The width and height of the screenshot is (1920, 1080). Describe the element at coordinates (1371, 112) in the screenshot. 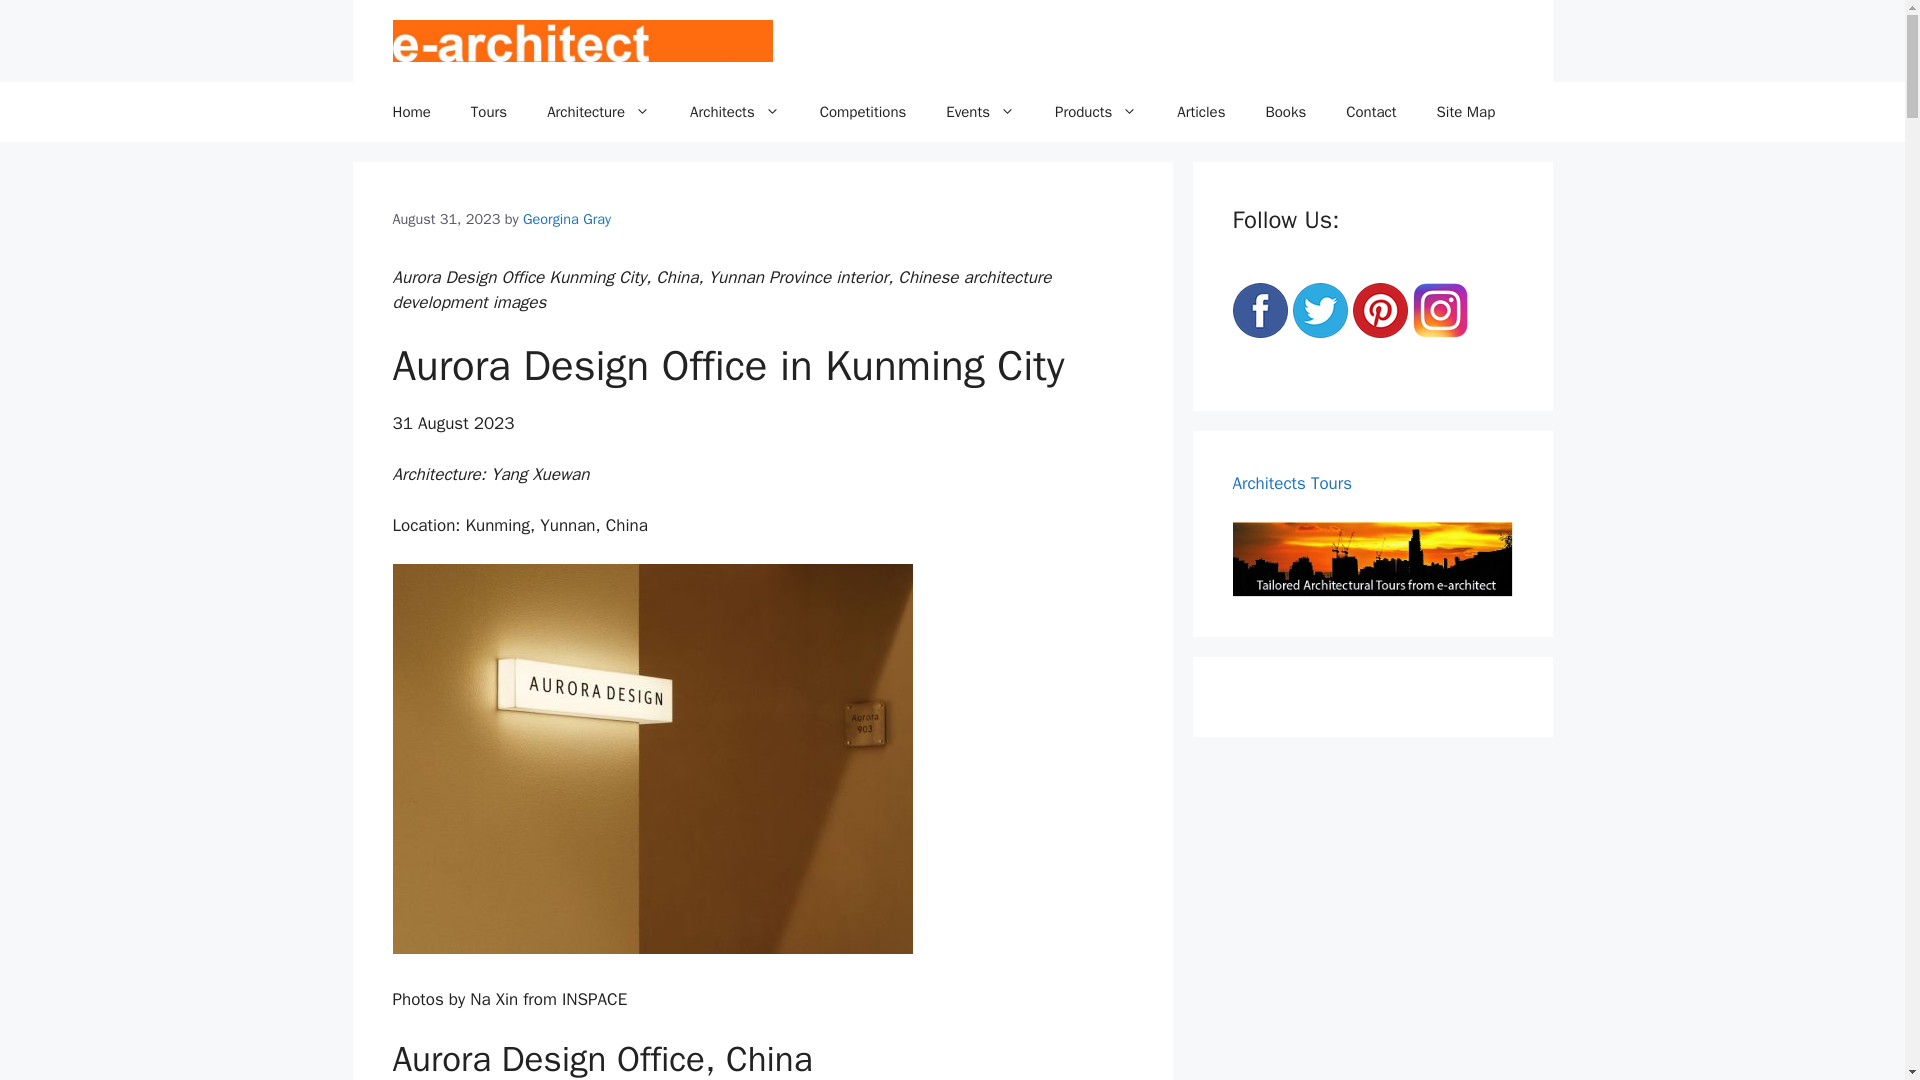

I see `Contact` at that location.